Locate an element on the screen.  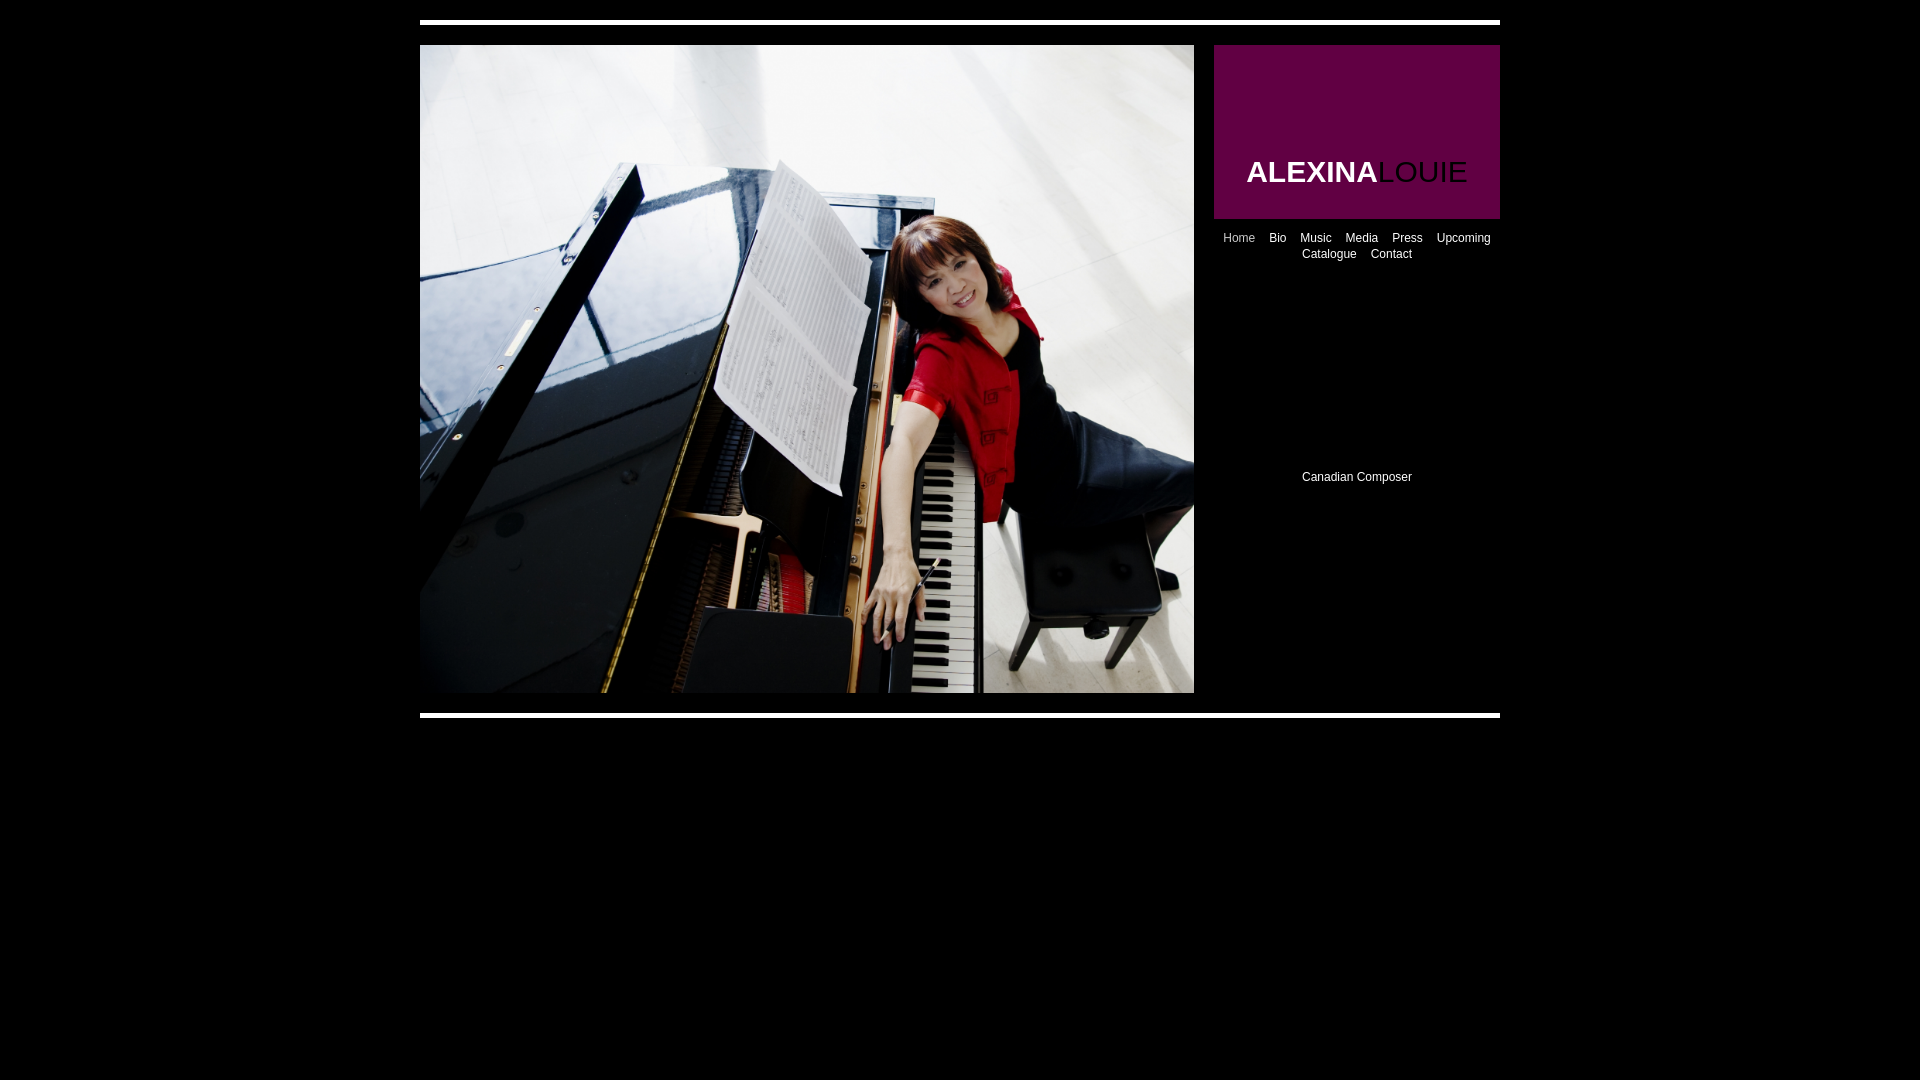
Home is located at coordinates (1239, 238).